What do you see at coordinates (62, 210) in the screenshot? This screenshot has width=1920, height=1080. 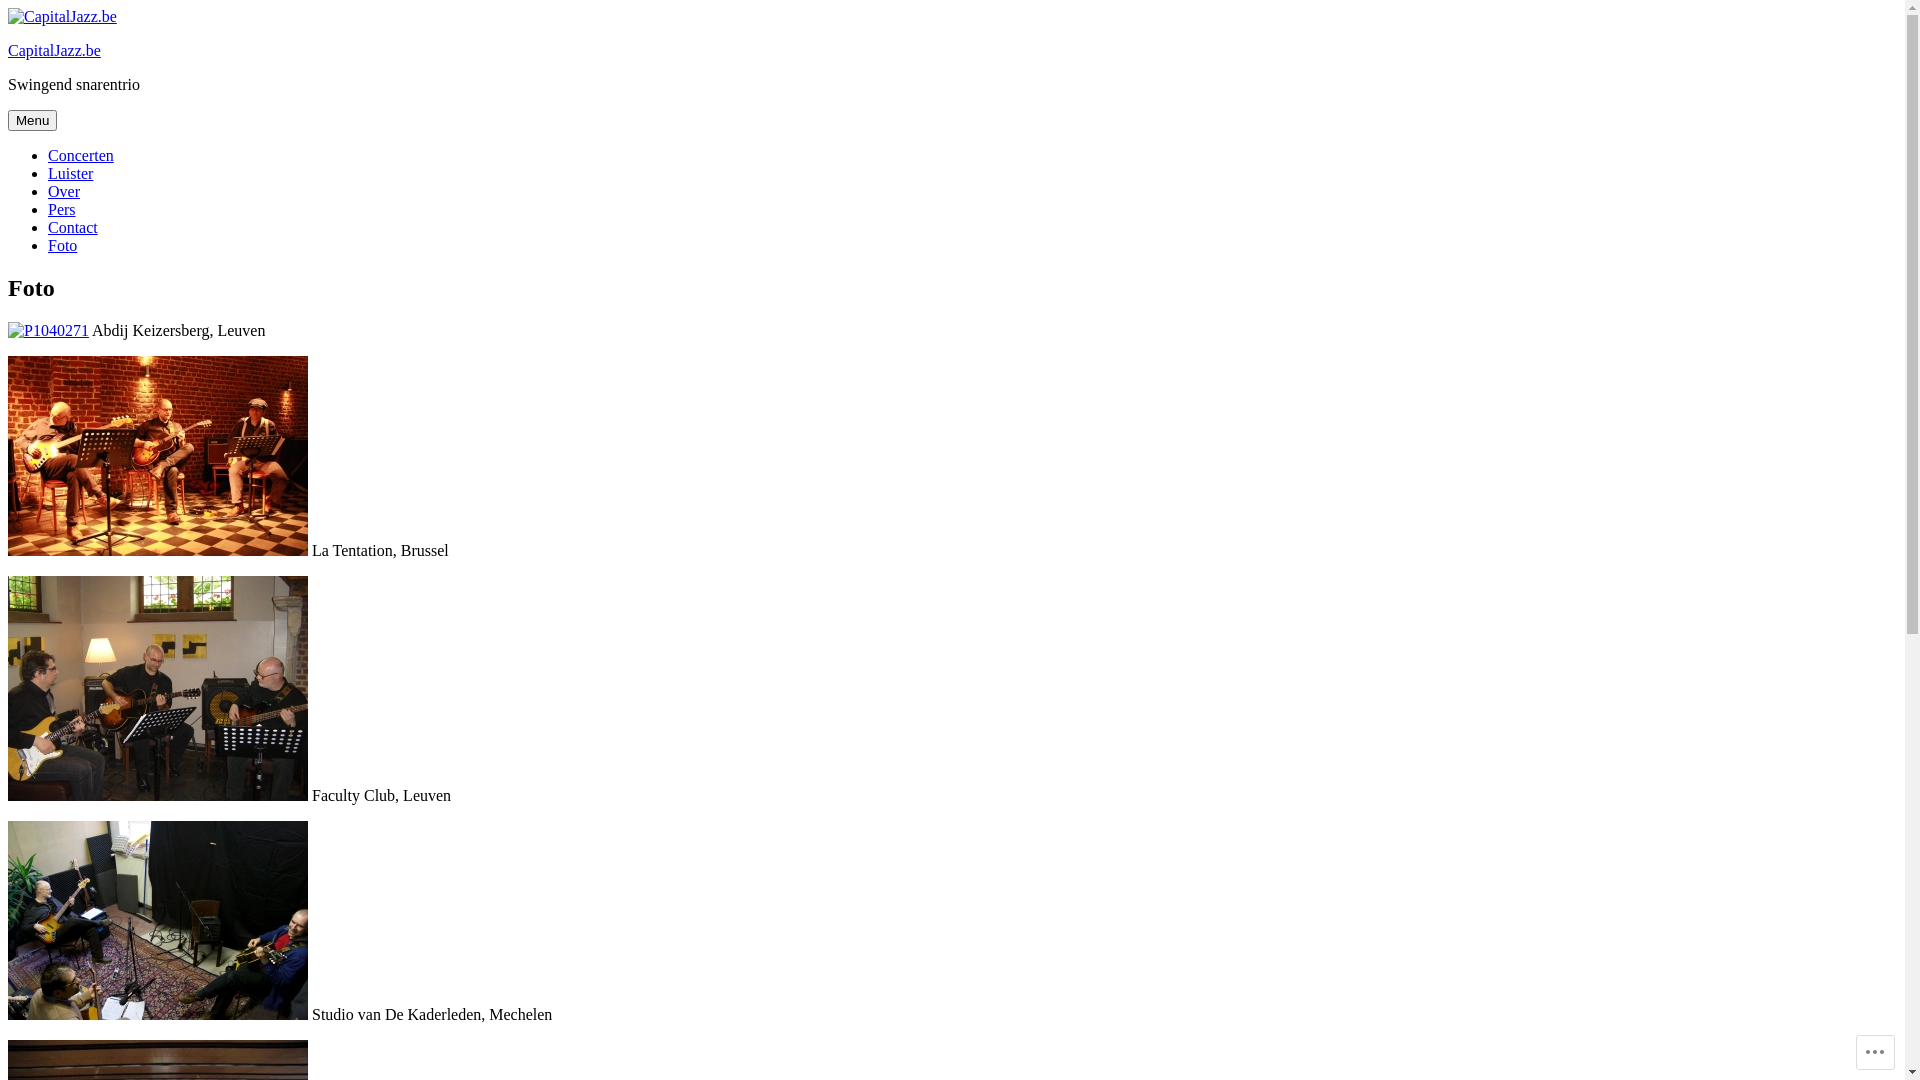 I see `Pers` at bounding box center [62, 210].